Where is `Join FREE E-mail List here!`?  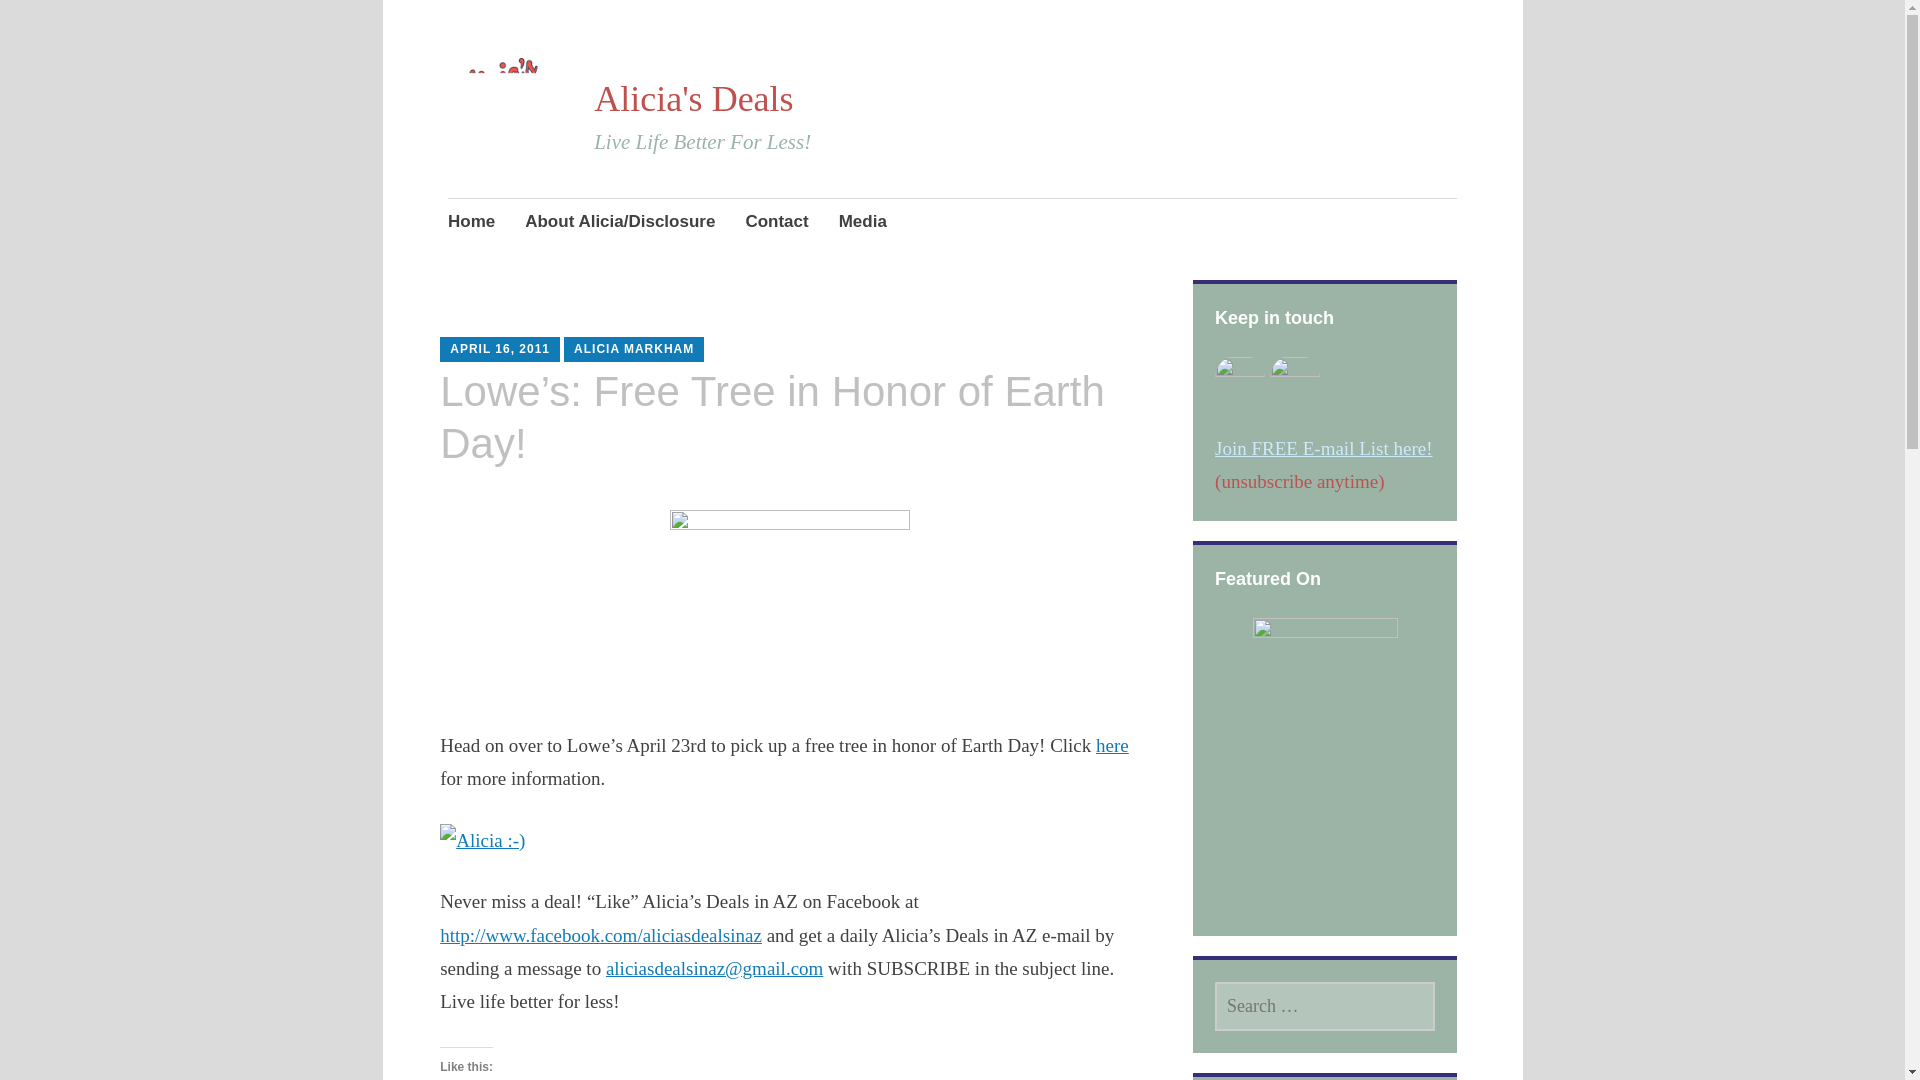 Join FREE E-mail List here! is located at coordinates (1324, 448).